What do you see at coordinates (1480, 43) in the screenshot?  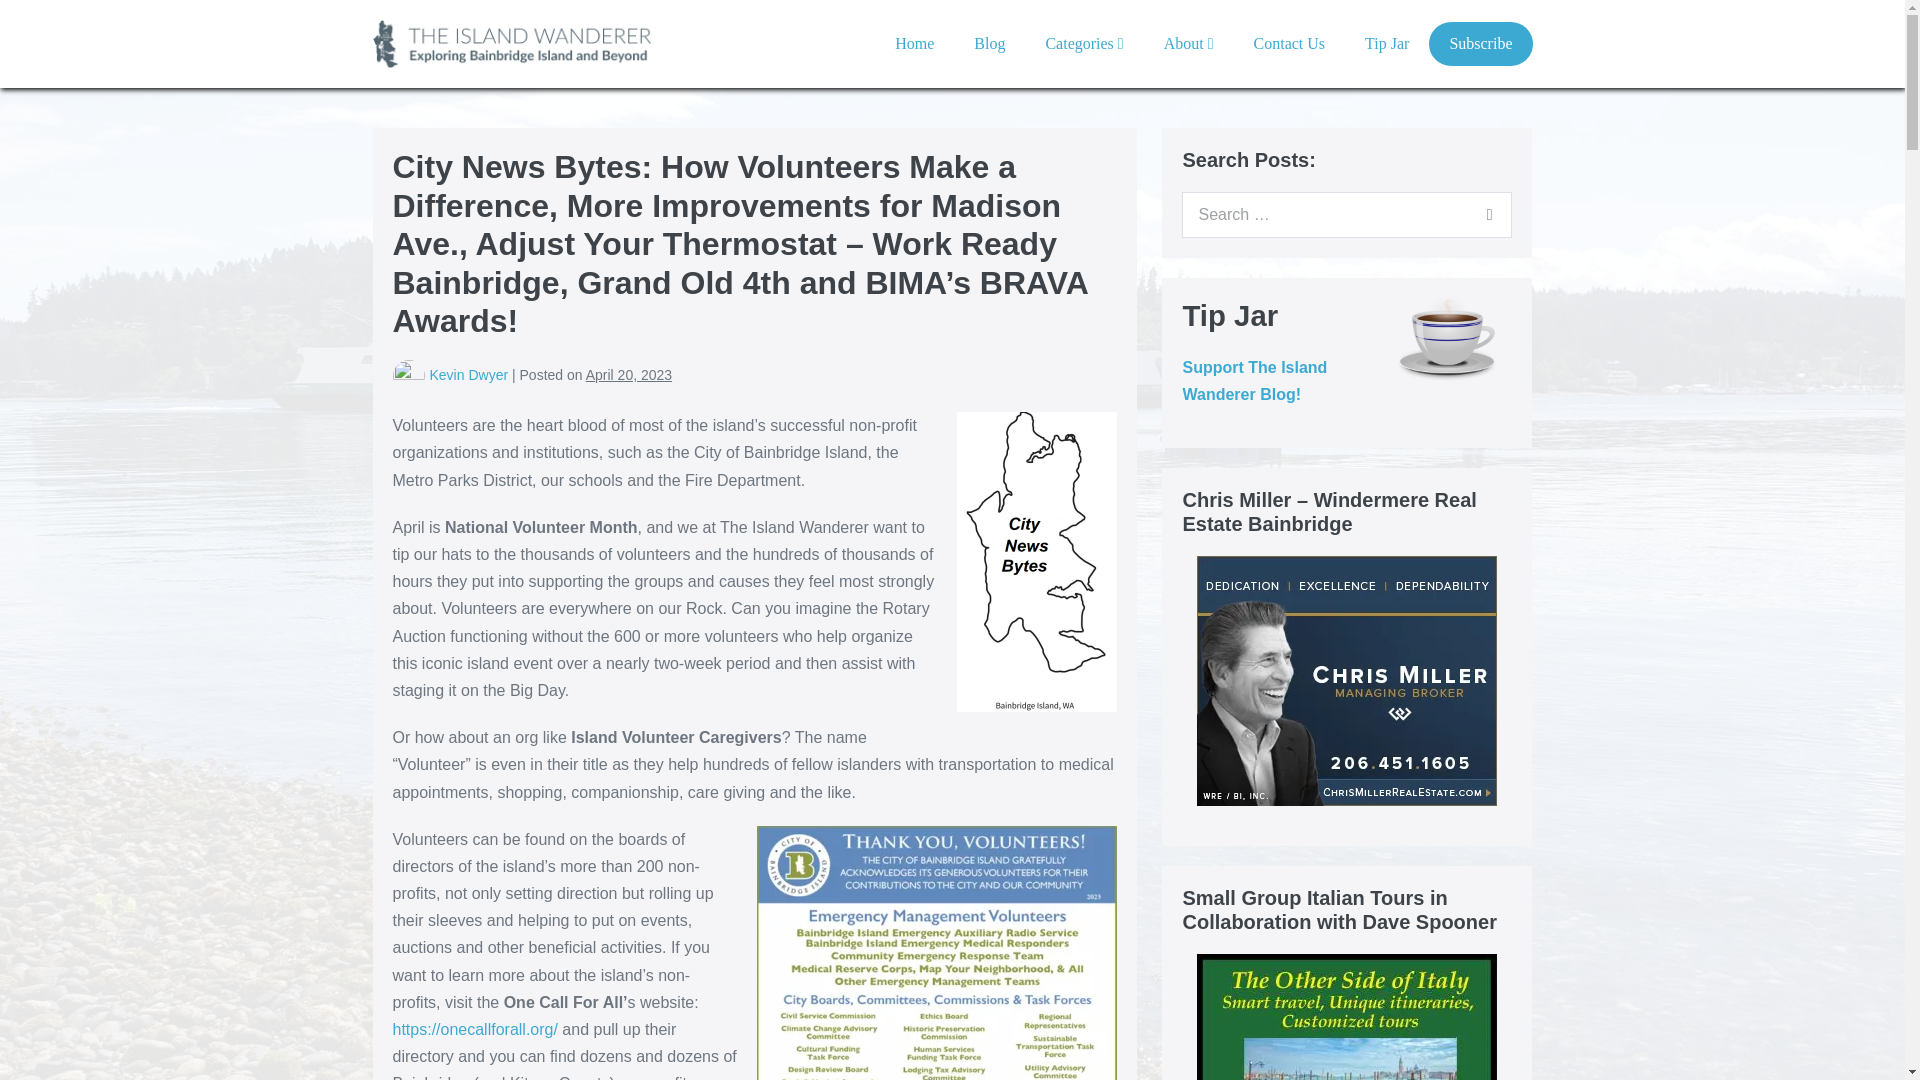 I see `Subscribe` at bounding box center [1480, 43].